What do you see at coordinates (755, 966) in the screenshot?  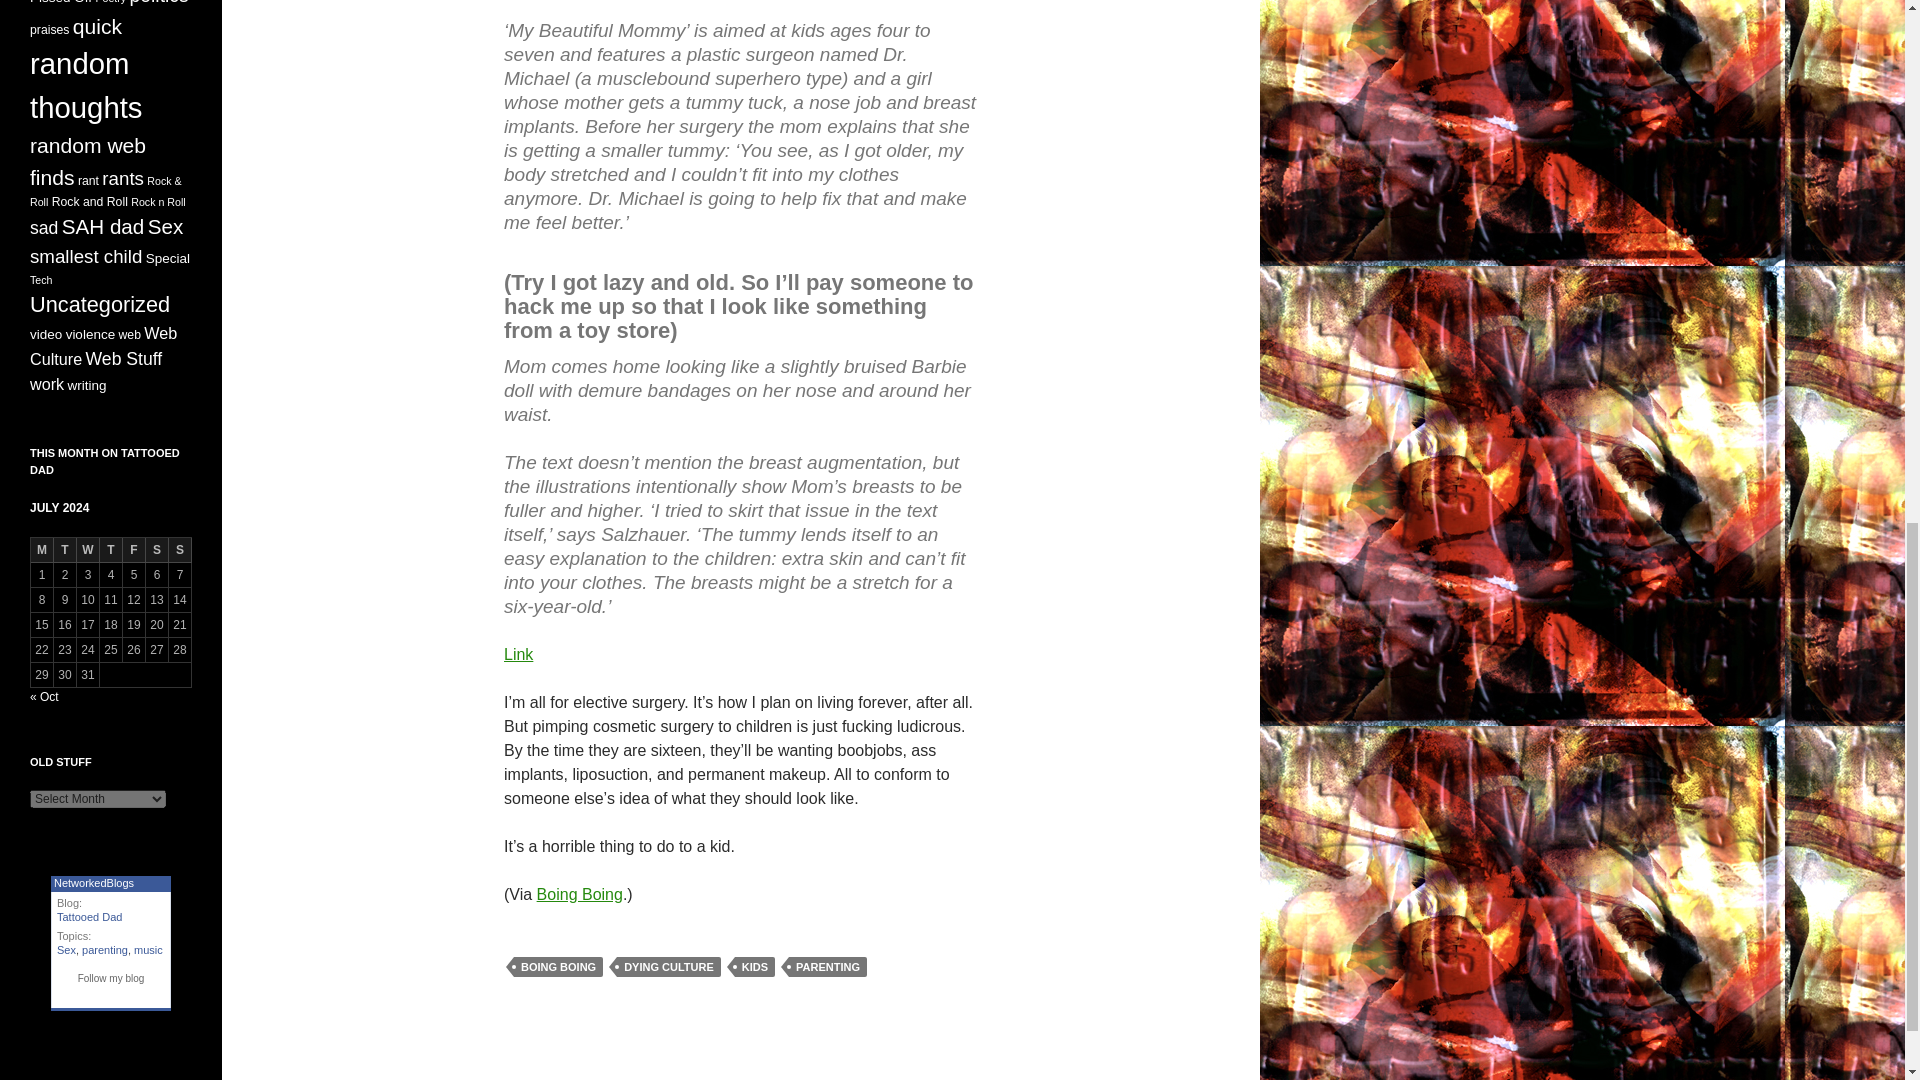 I see `KIDS` at bounding box center [755, 966].